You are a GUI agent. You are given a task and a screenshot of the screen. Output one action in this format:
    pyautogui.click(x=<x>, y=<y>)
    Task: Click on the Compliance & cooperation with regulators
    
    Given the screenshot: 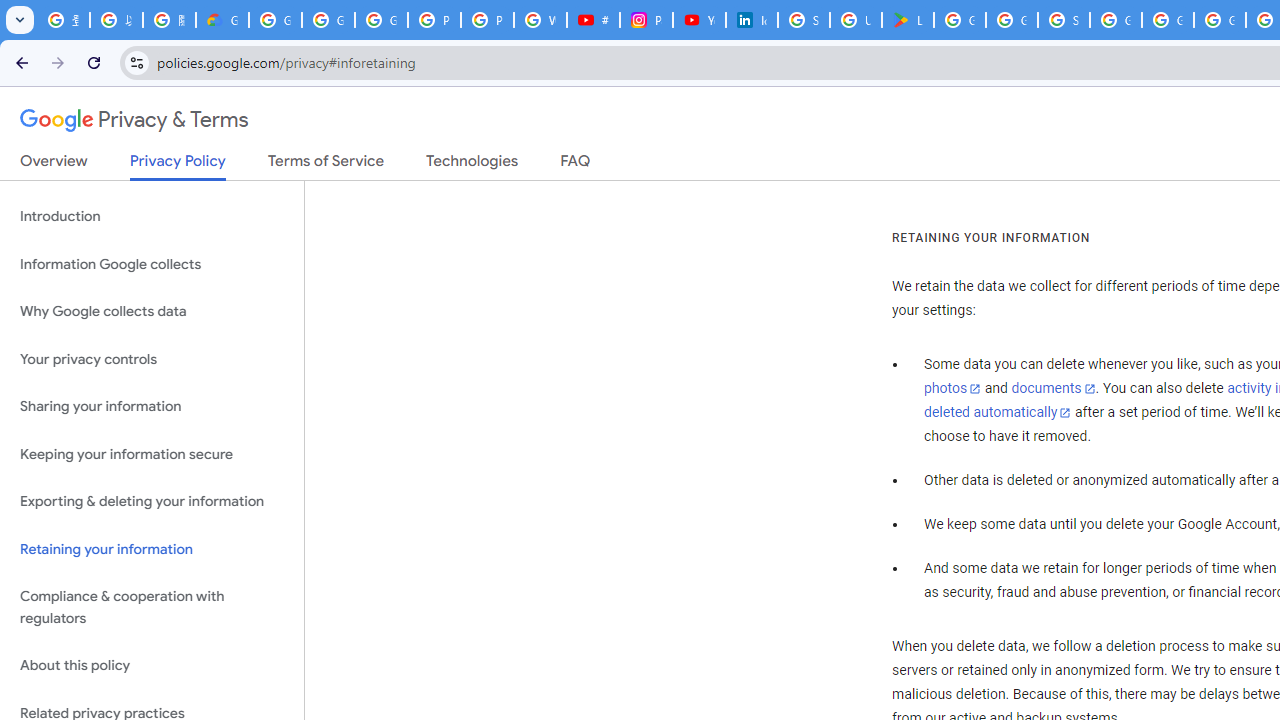 What is the action you would take?
    pyautogui.click(x=152, y=608)
    